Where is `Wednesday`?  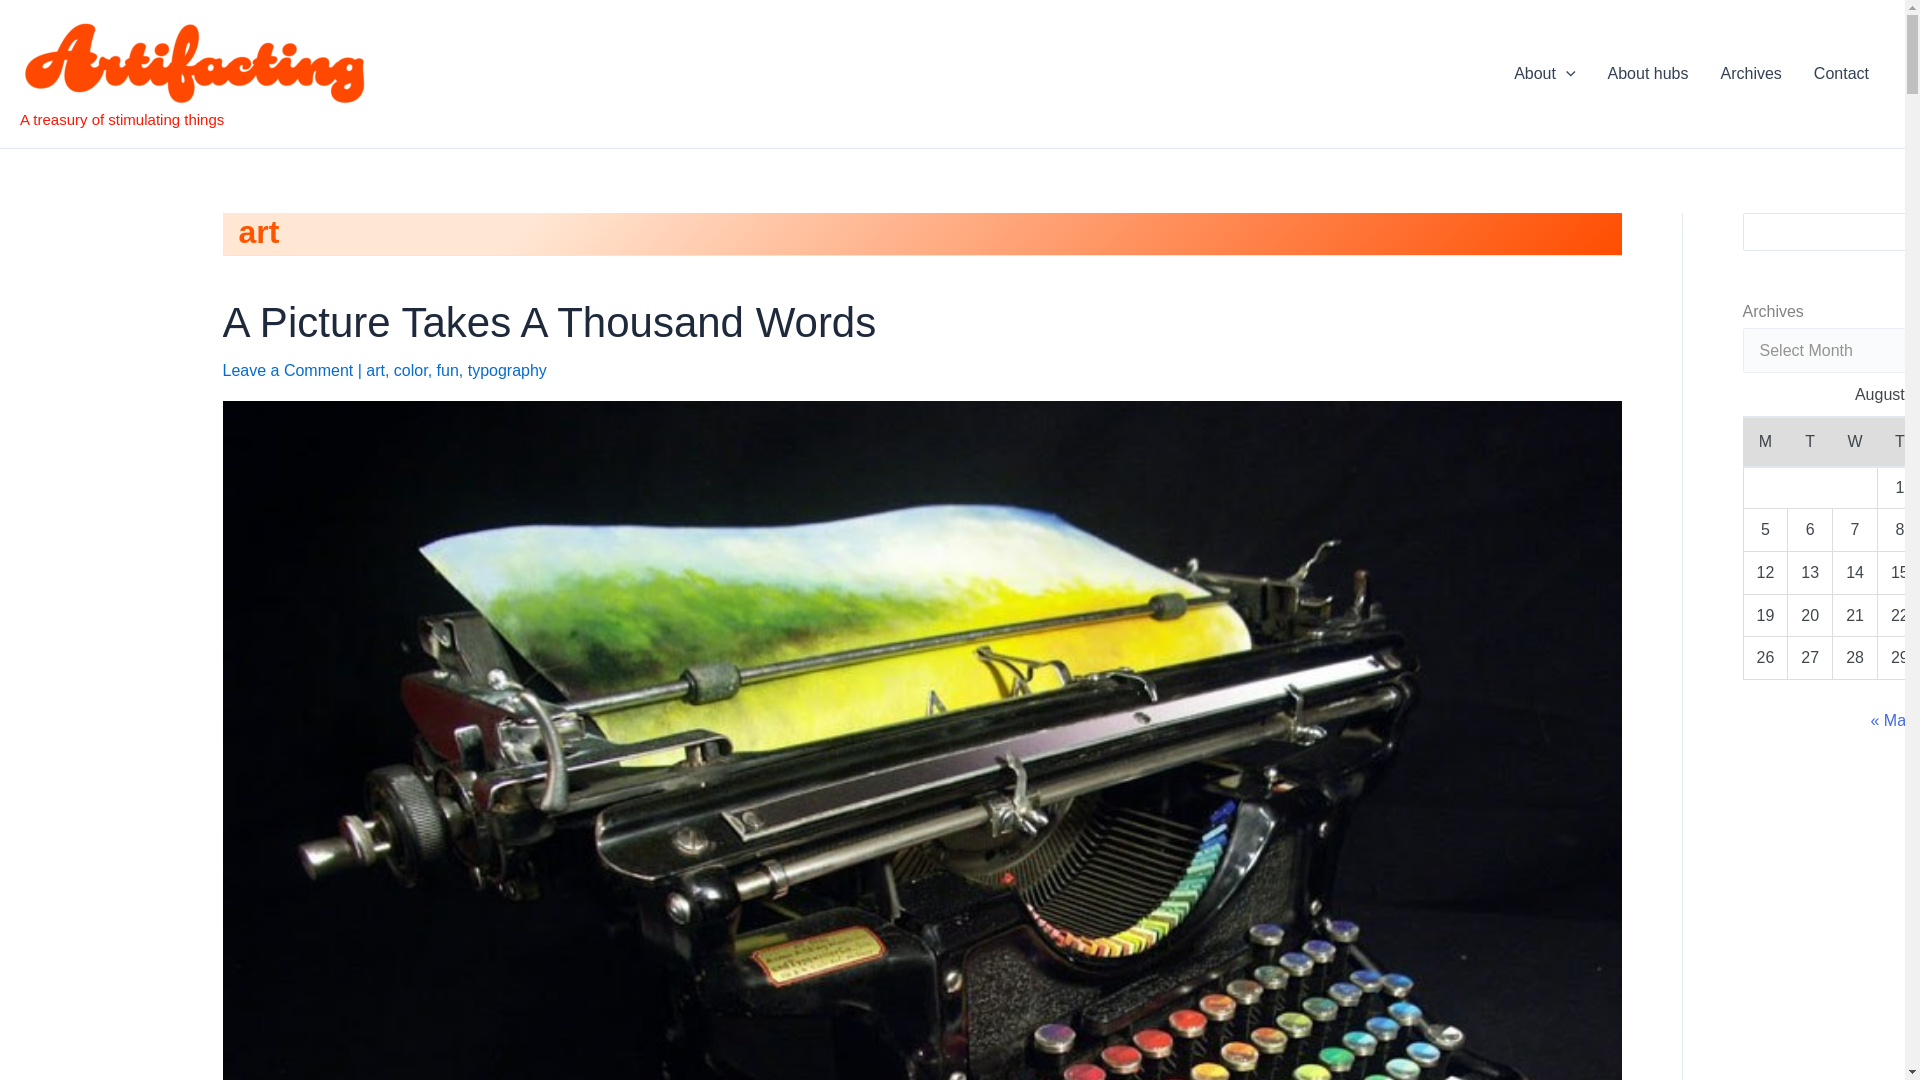
Wednesday is located at coordinates (1855, 441).